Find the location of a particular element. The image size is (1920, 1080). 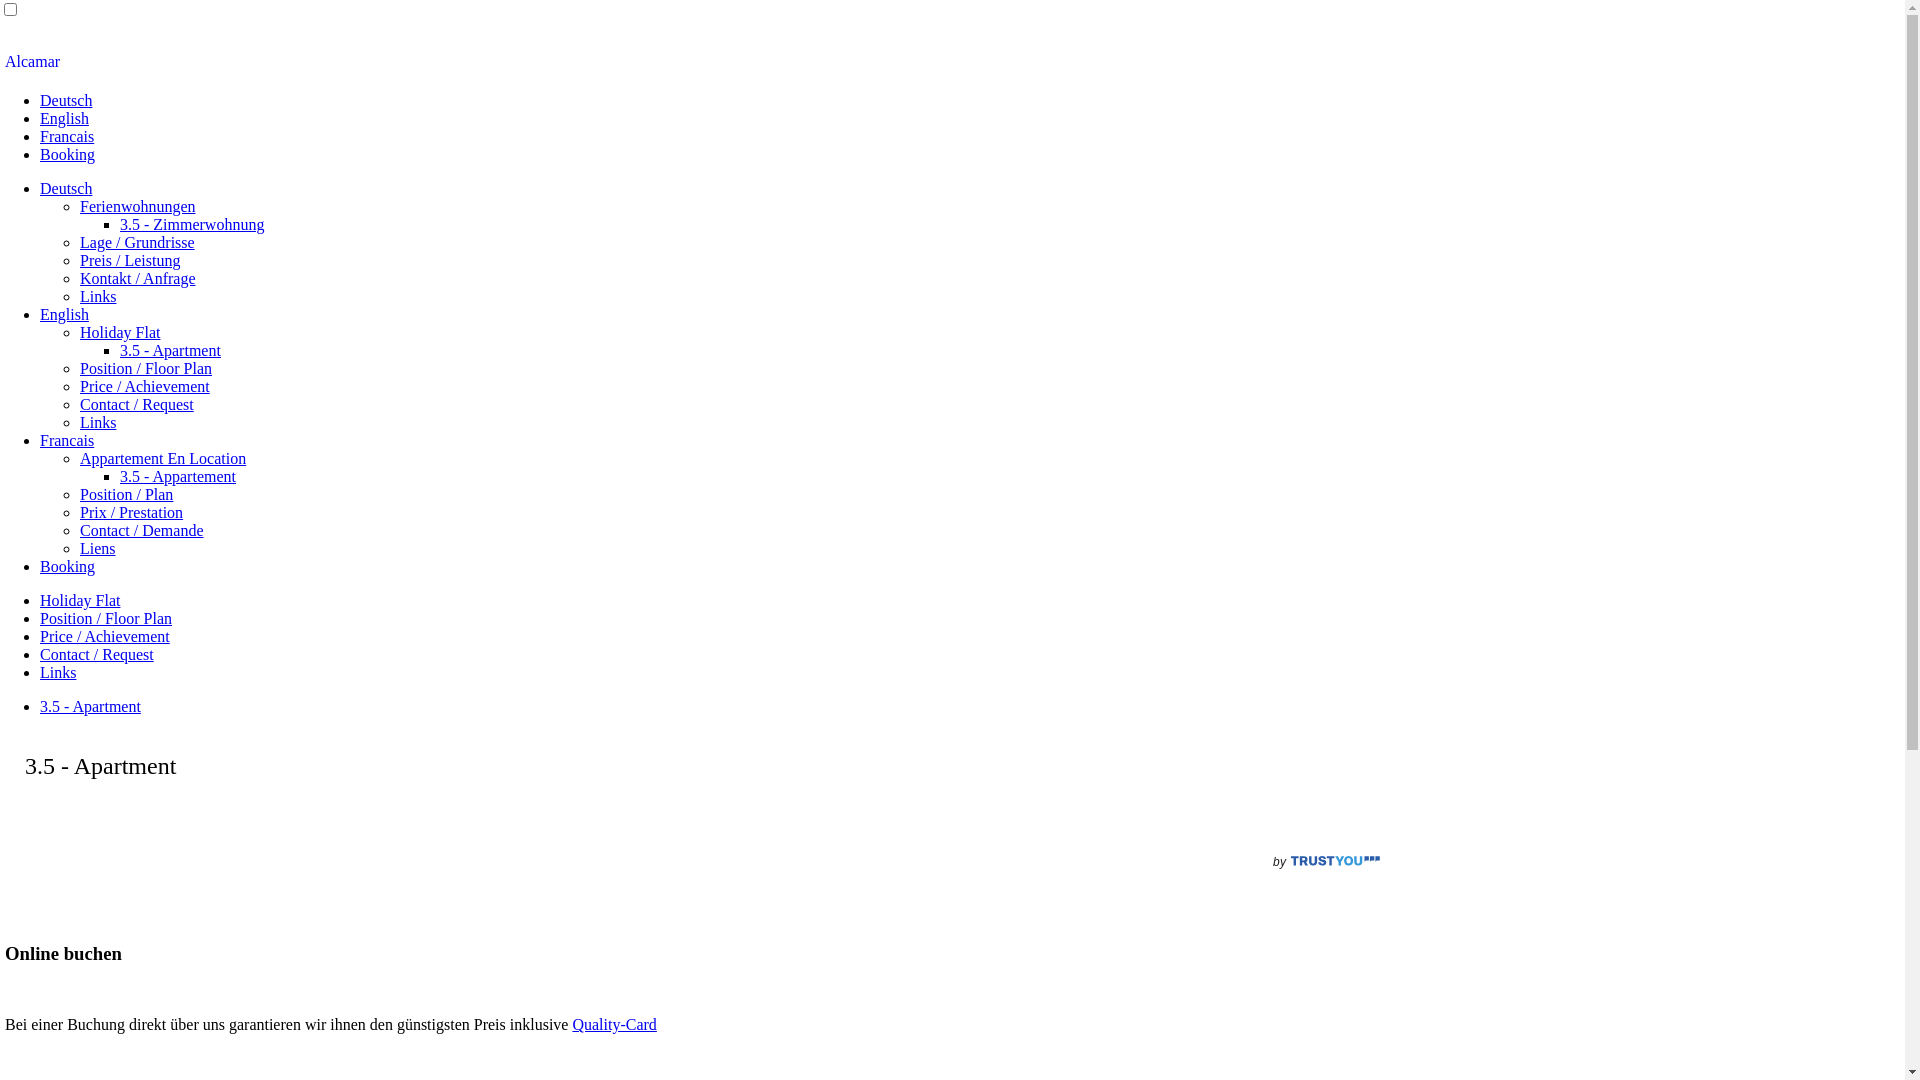

Contact / Request is located at coordinates (137, 404).